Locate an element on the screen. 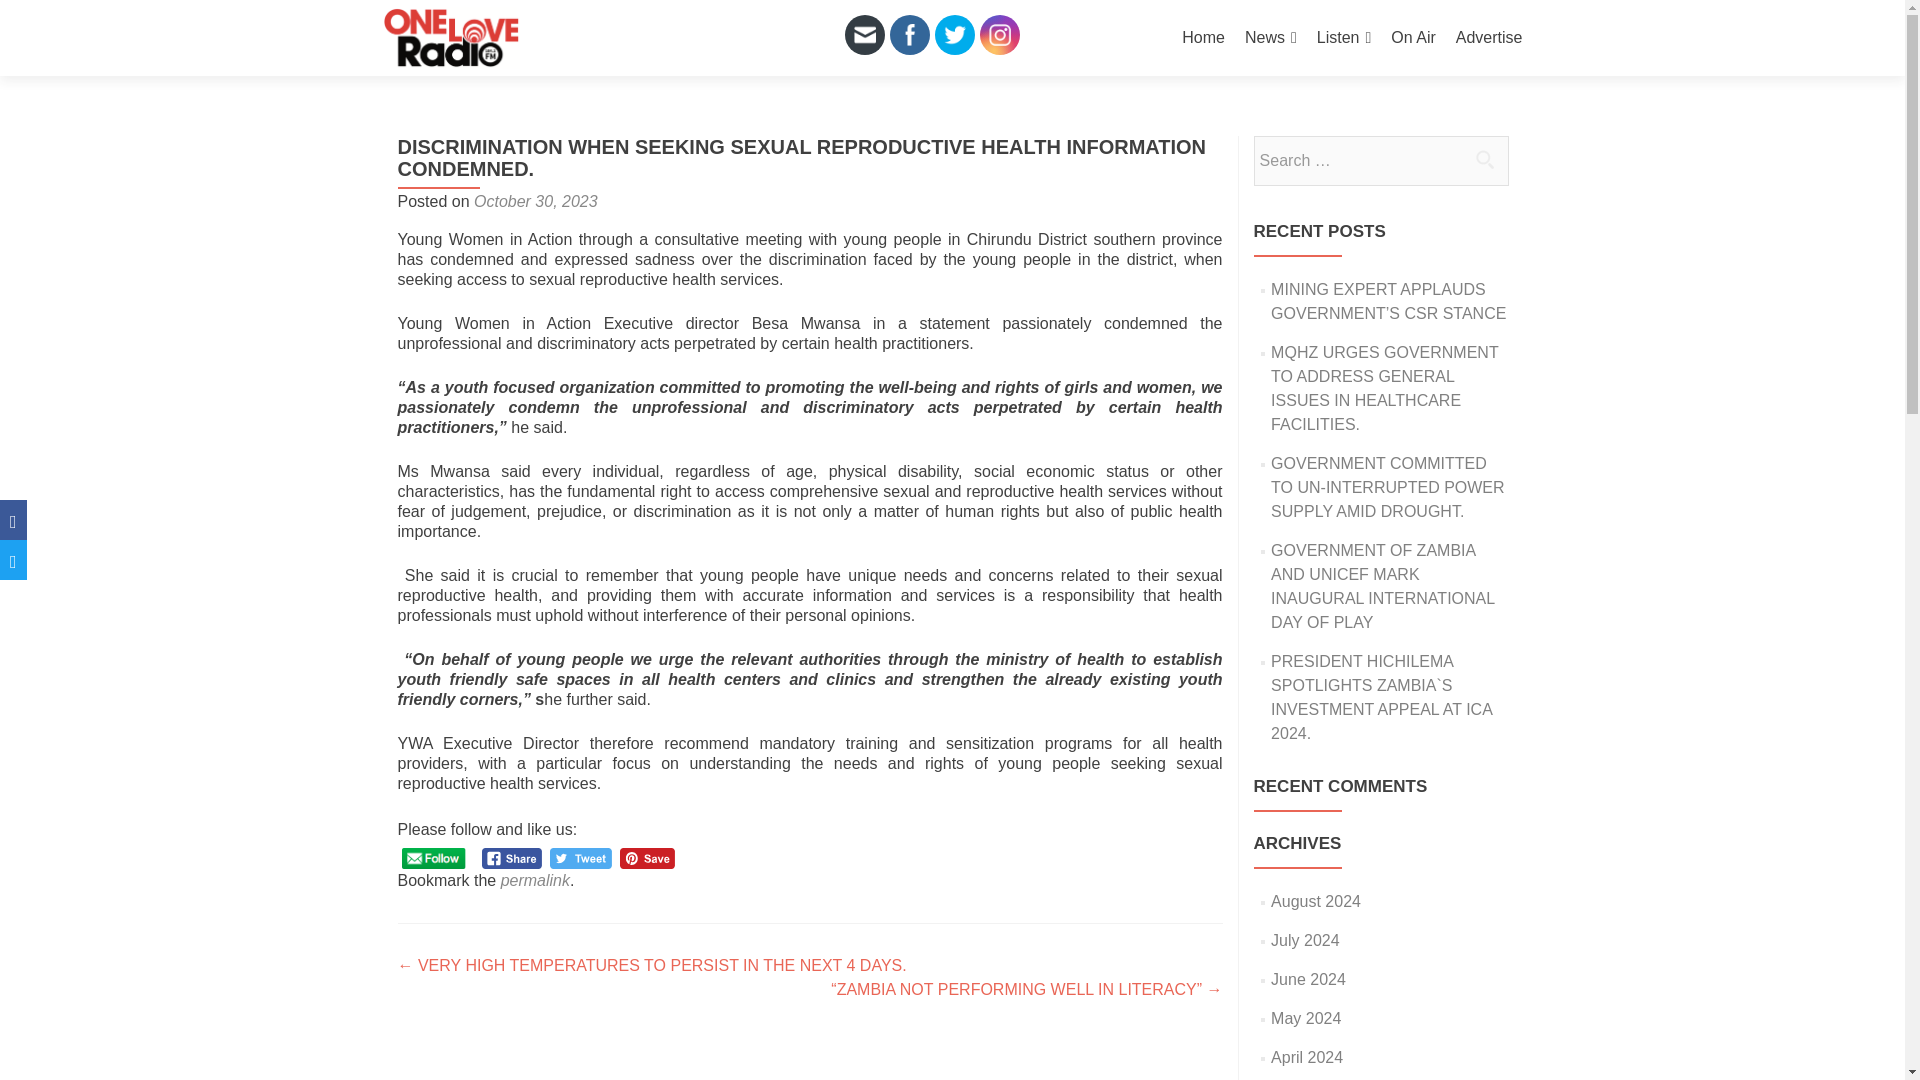 The height and width of the screenshot is (1080, 1920). Advertise is located at coordinates (1488, 38).